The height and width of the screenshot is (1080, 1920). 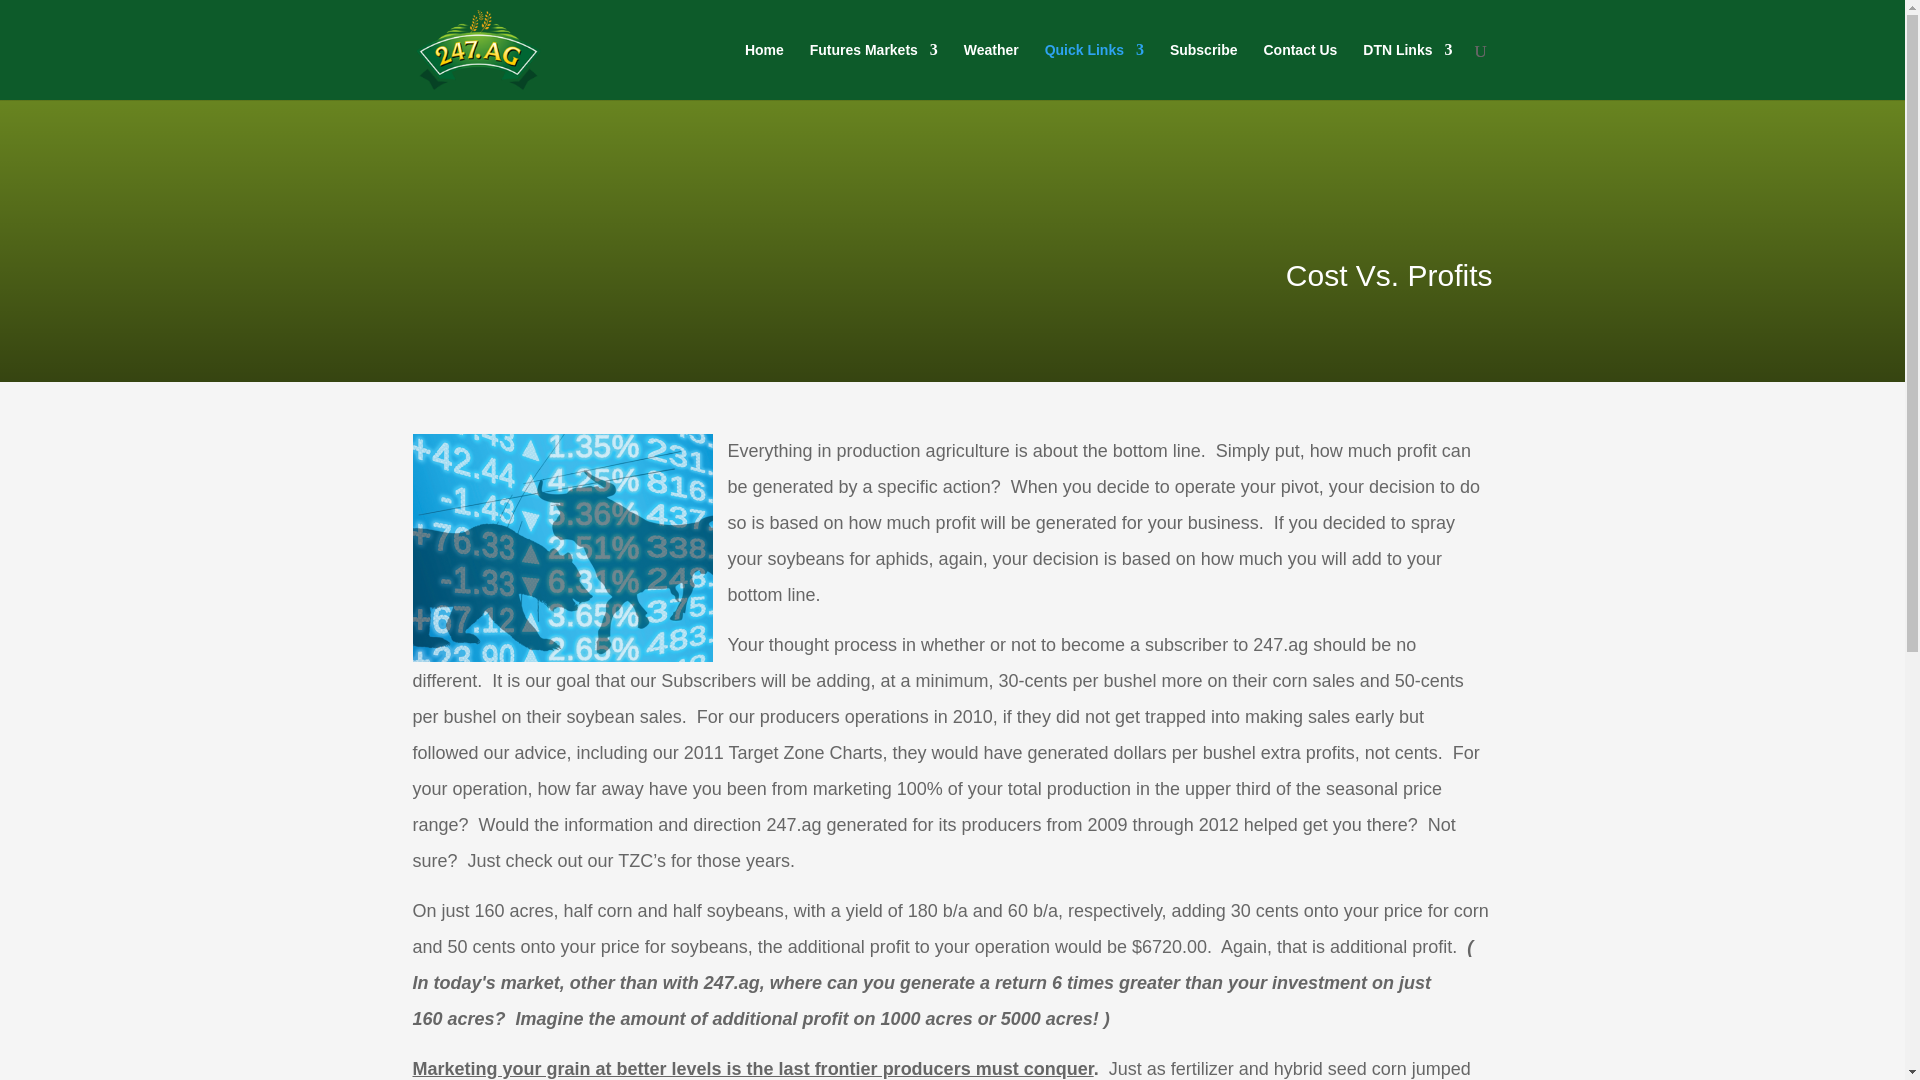 What do you see at coordinates (1300, 66) in the screenshot?
I see `Contact Us` at bounding box center [1300, 66].